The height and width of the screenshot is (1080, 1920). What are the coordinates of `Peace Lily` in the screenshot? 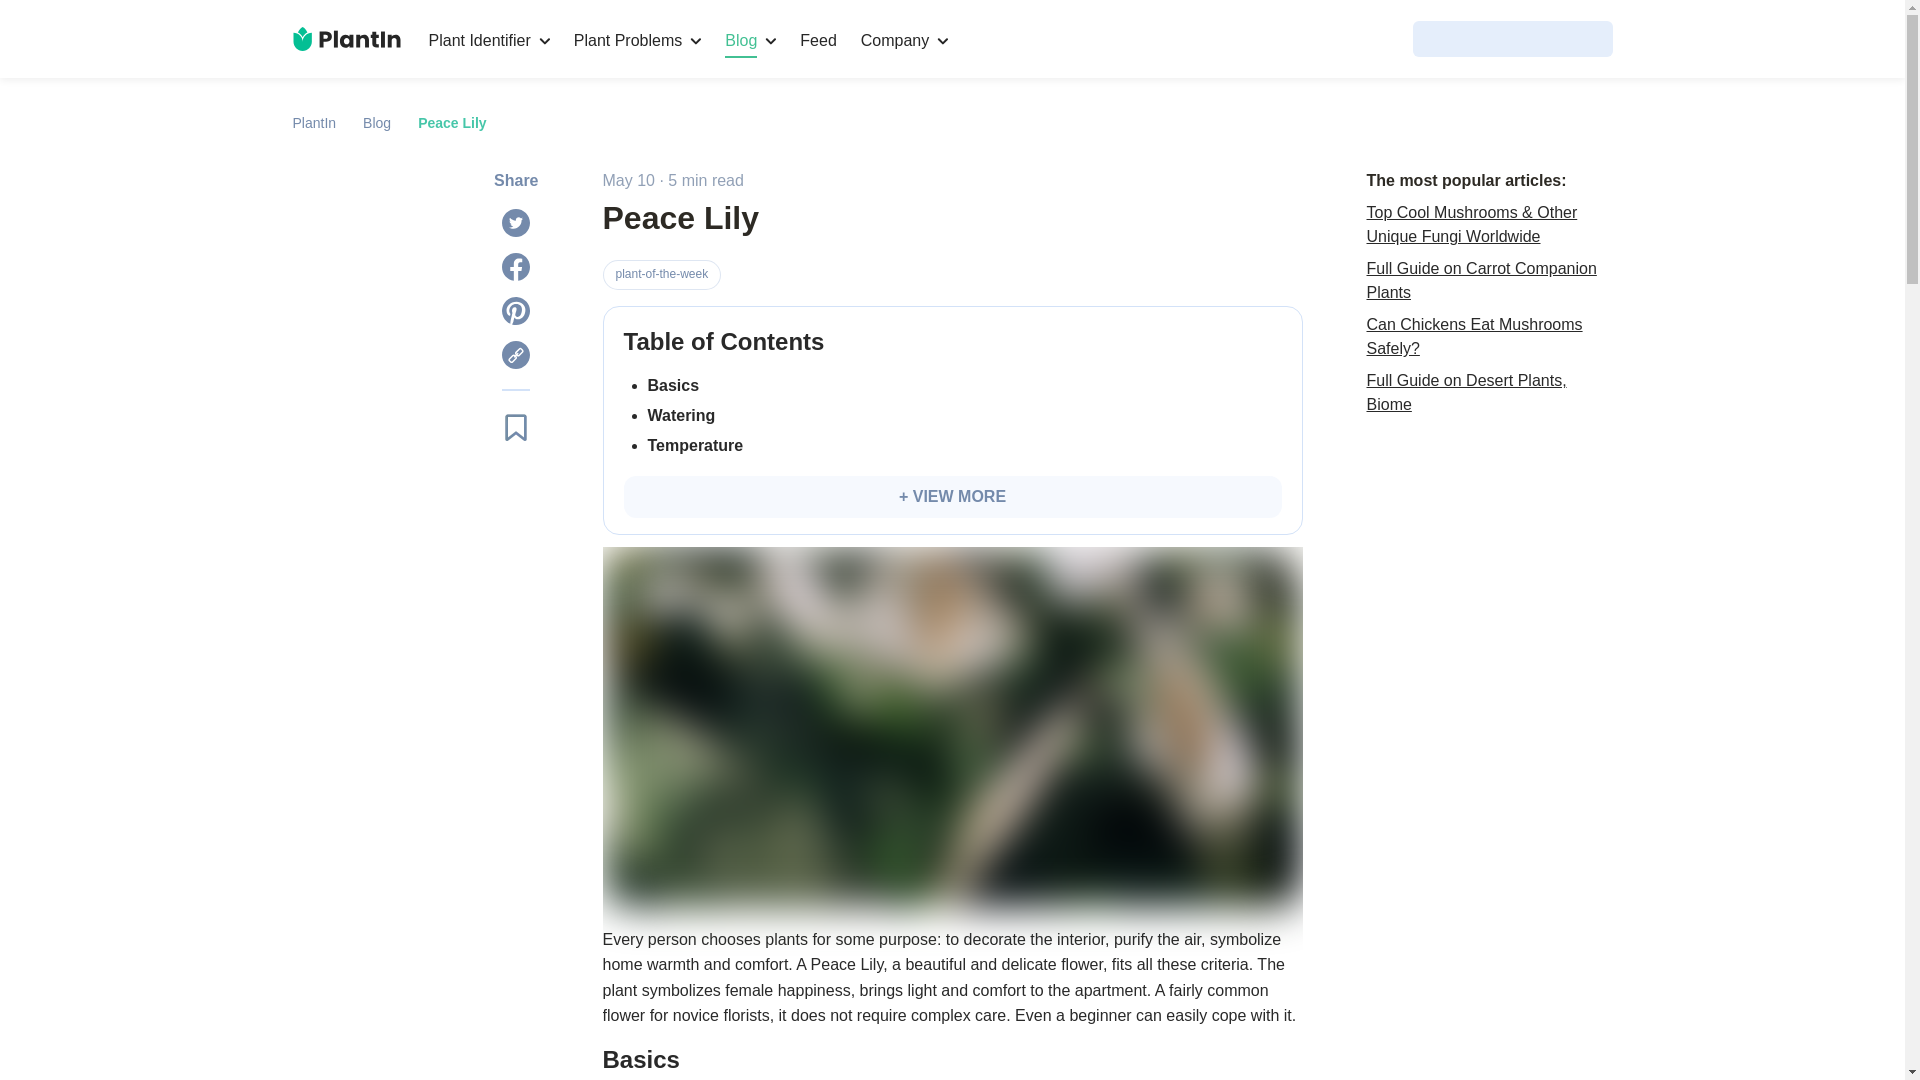 It's located at (452, 122).